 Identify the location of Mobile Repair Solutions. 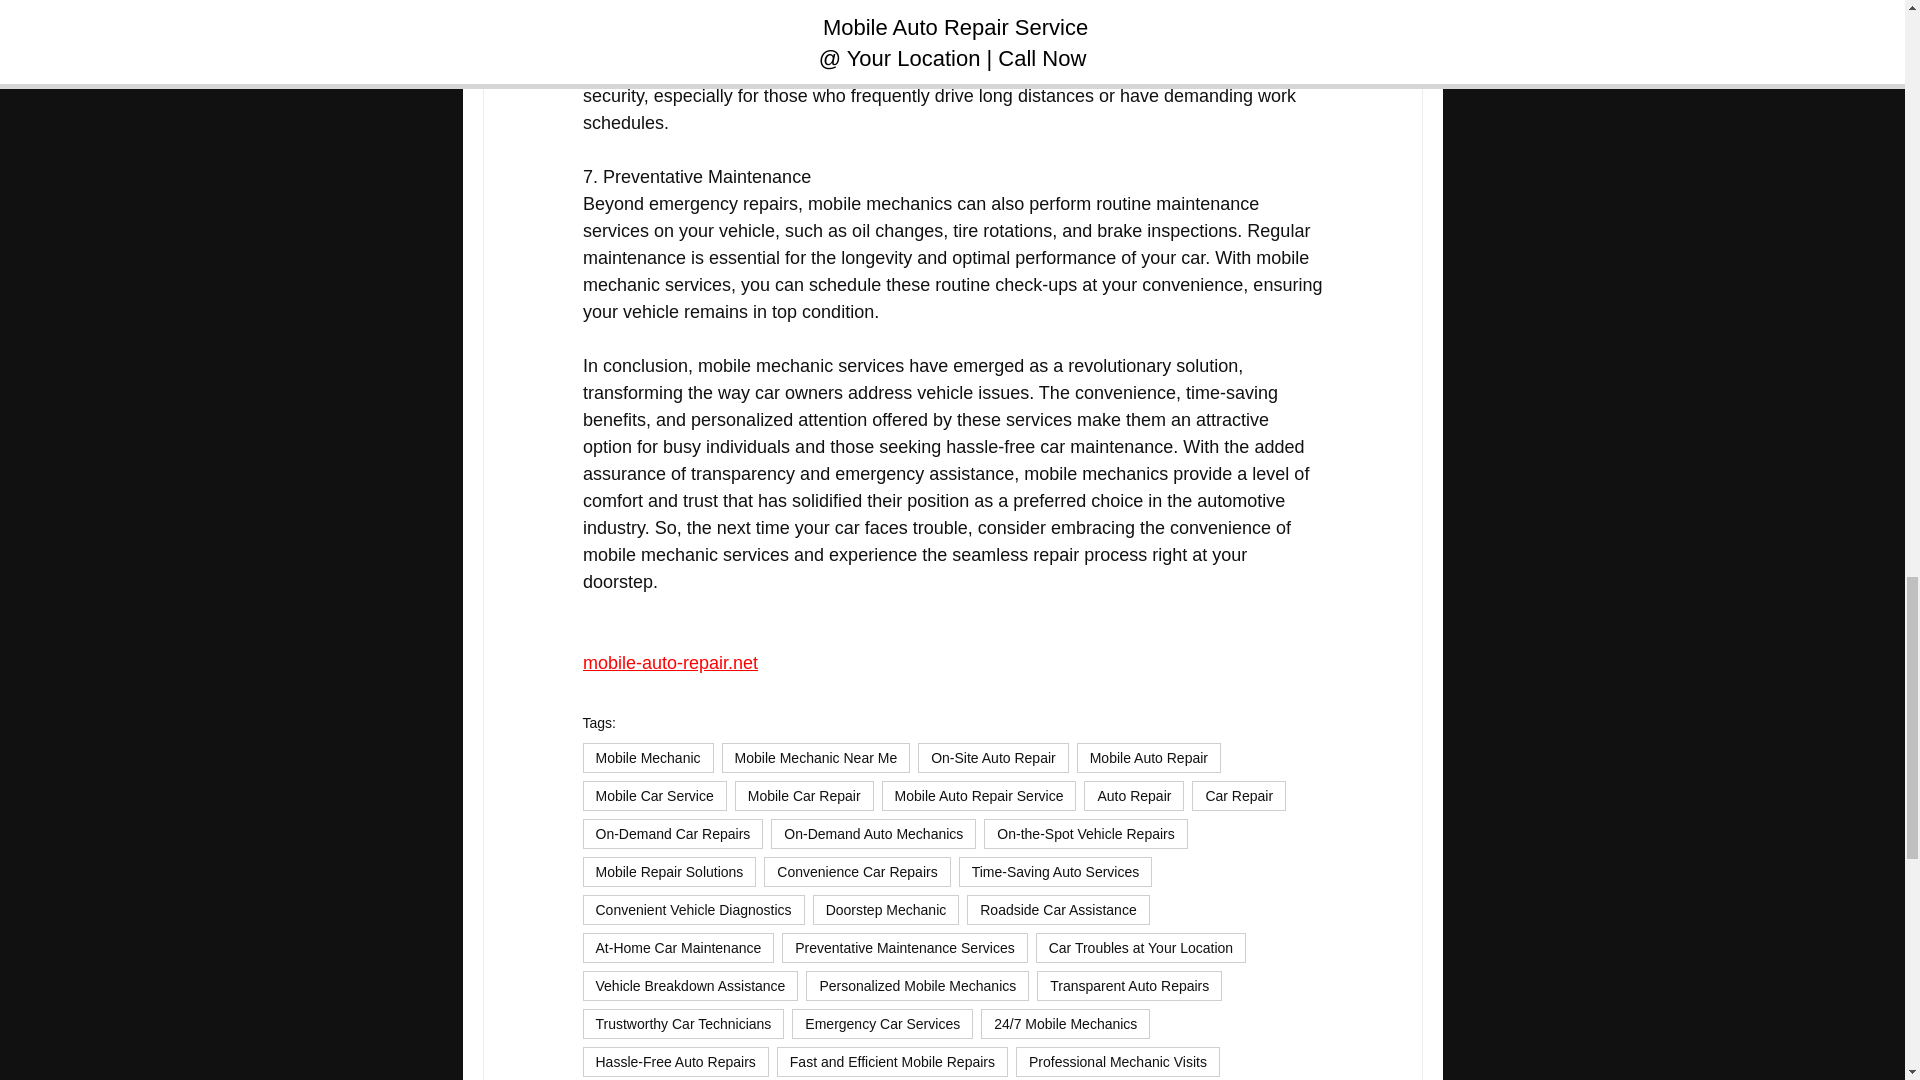
(668, 872).